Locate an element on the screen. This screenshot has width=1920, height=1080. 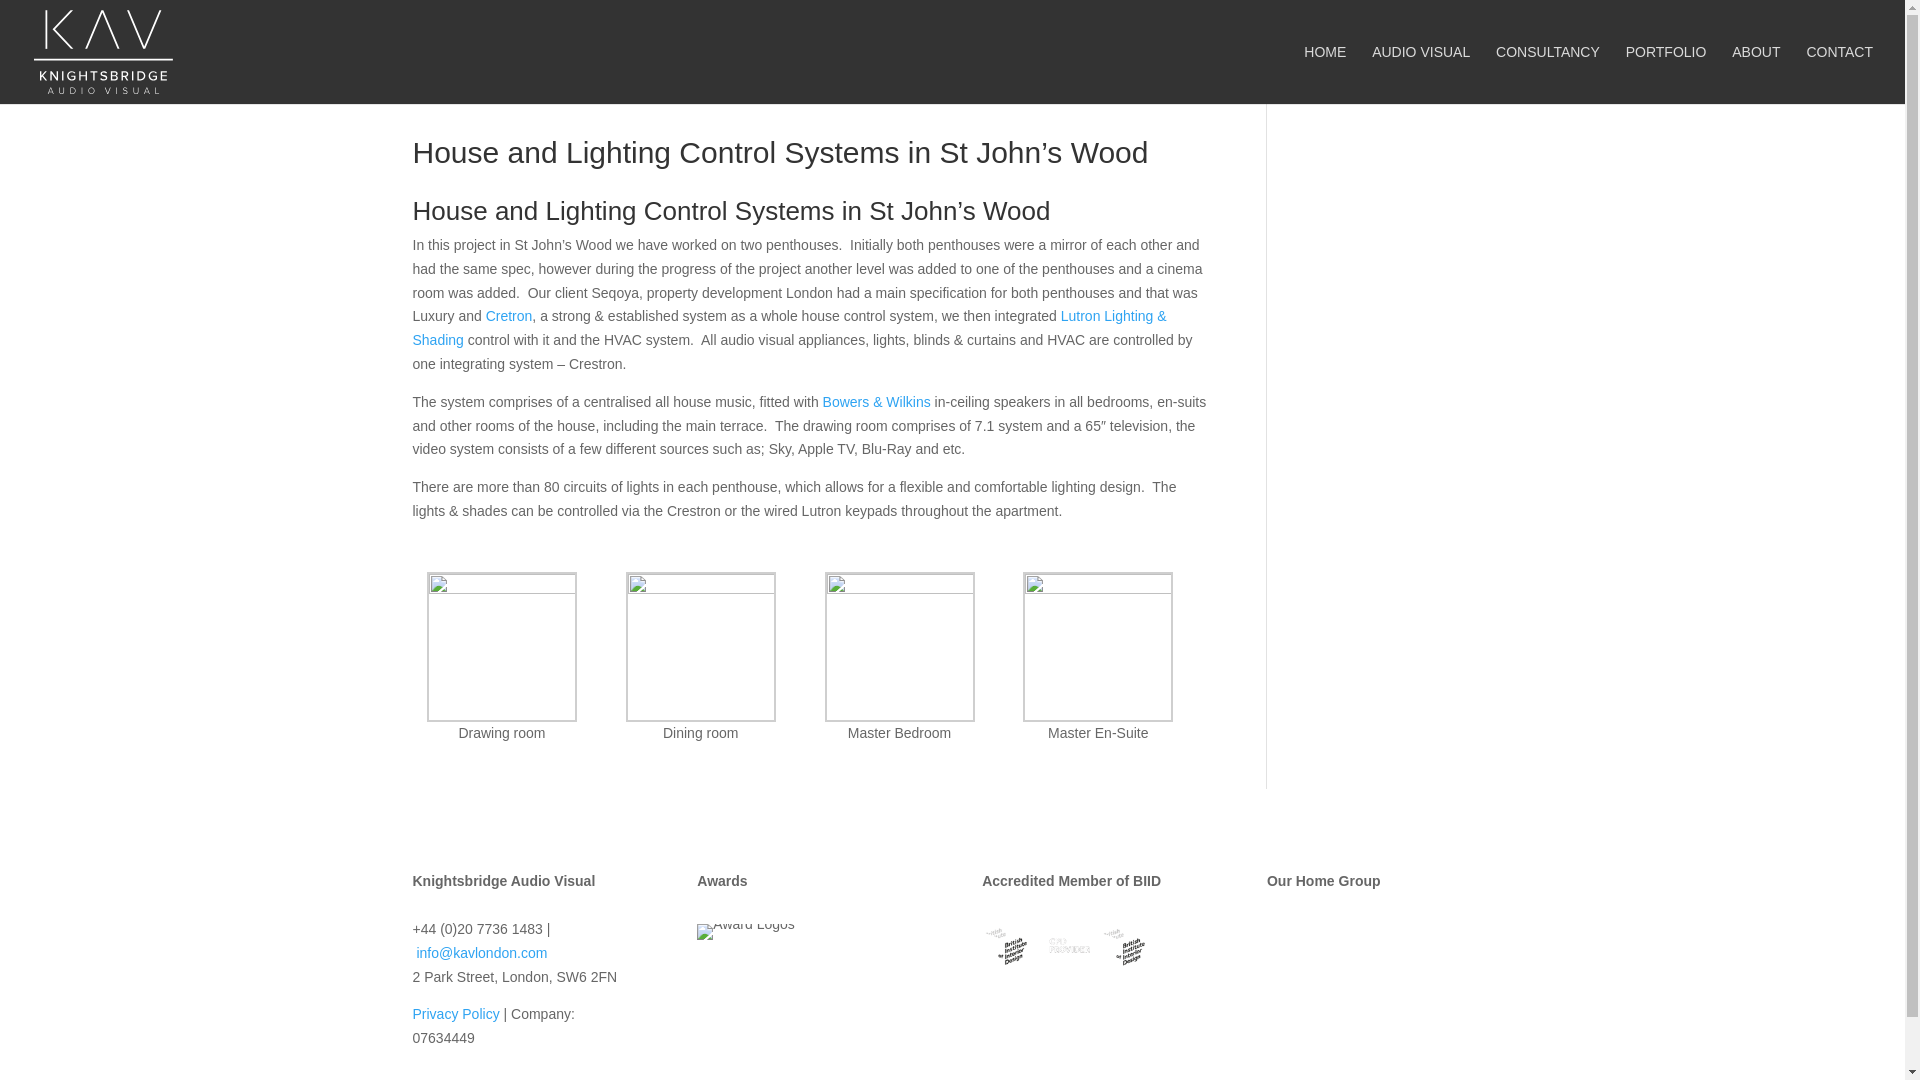
Bowers and Wilkins Speakers is located at coordinates (877, 402).